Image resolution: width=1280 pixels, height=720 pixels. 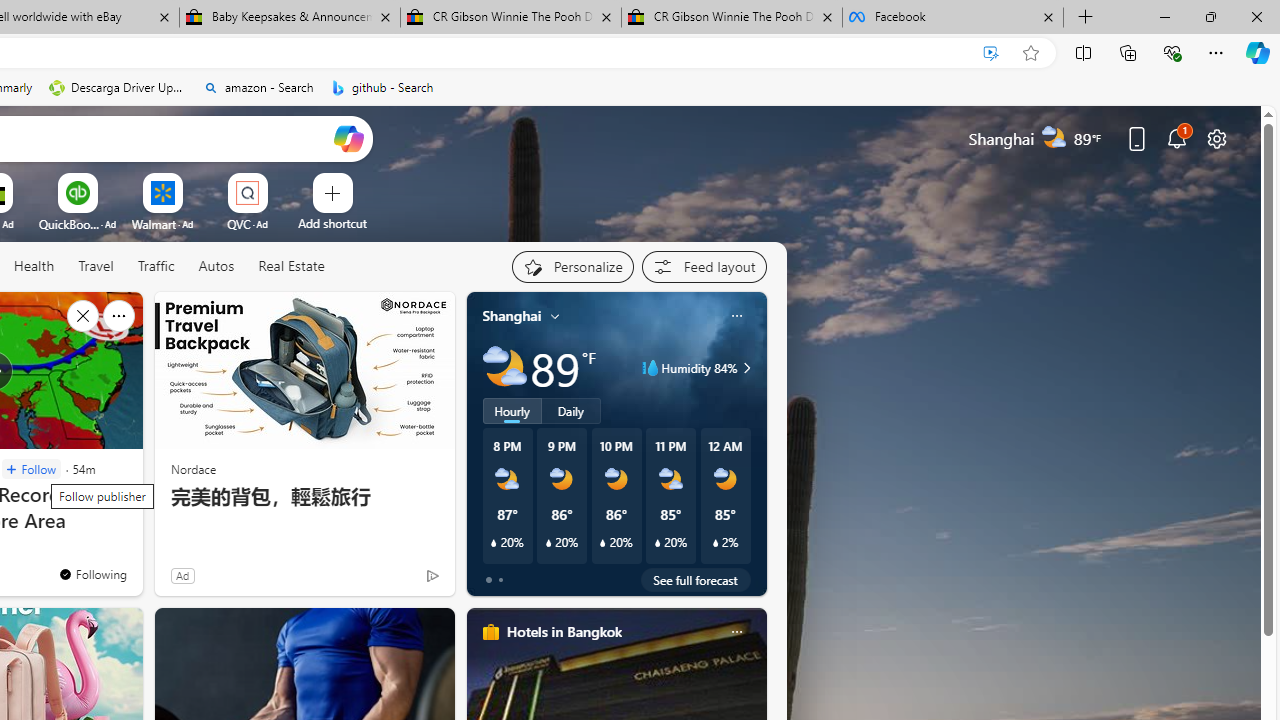 What do you see at coordinates (258, 88) in the screenshot?
I see `amazon - Search` at bounding box center [258, 88].